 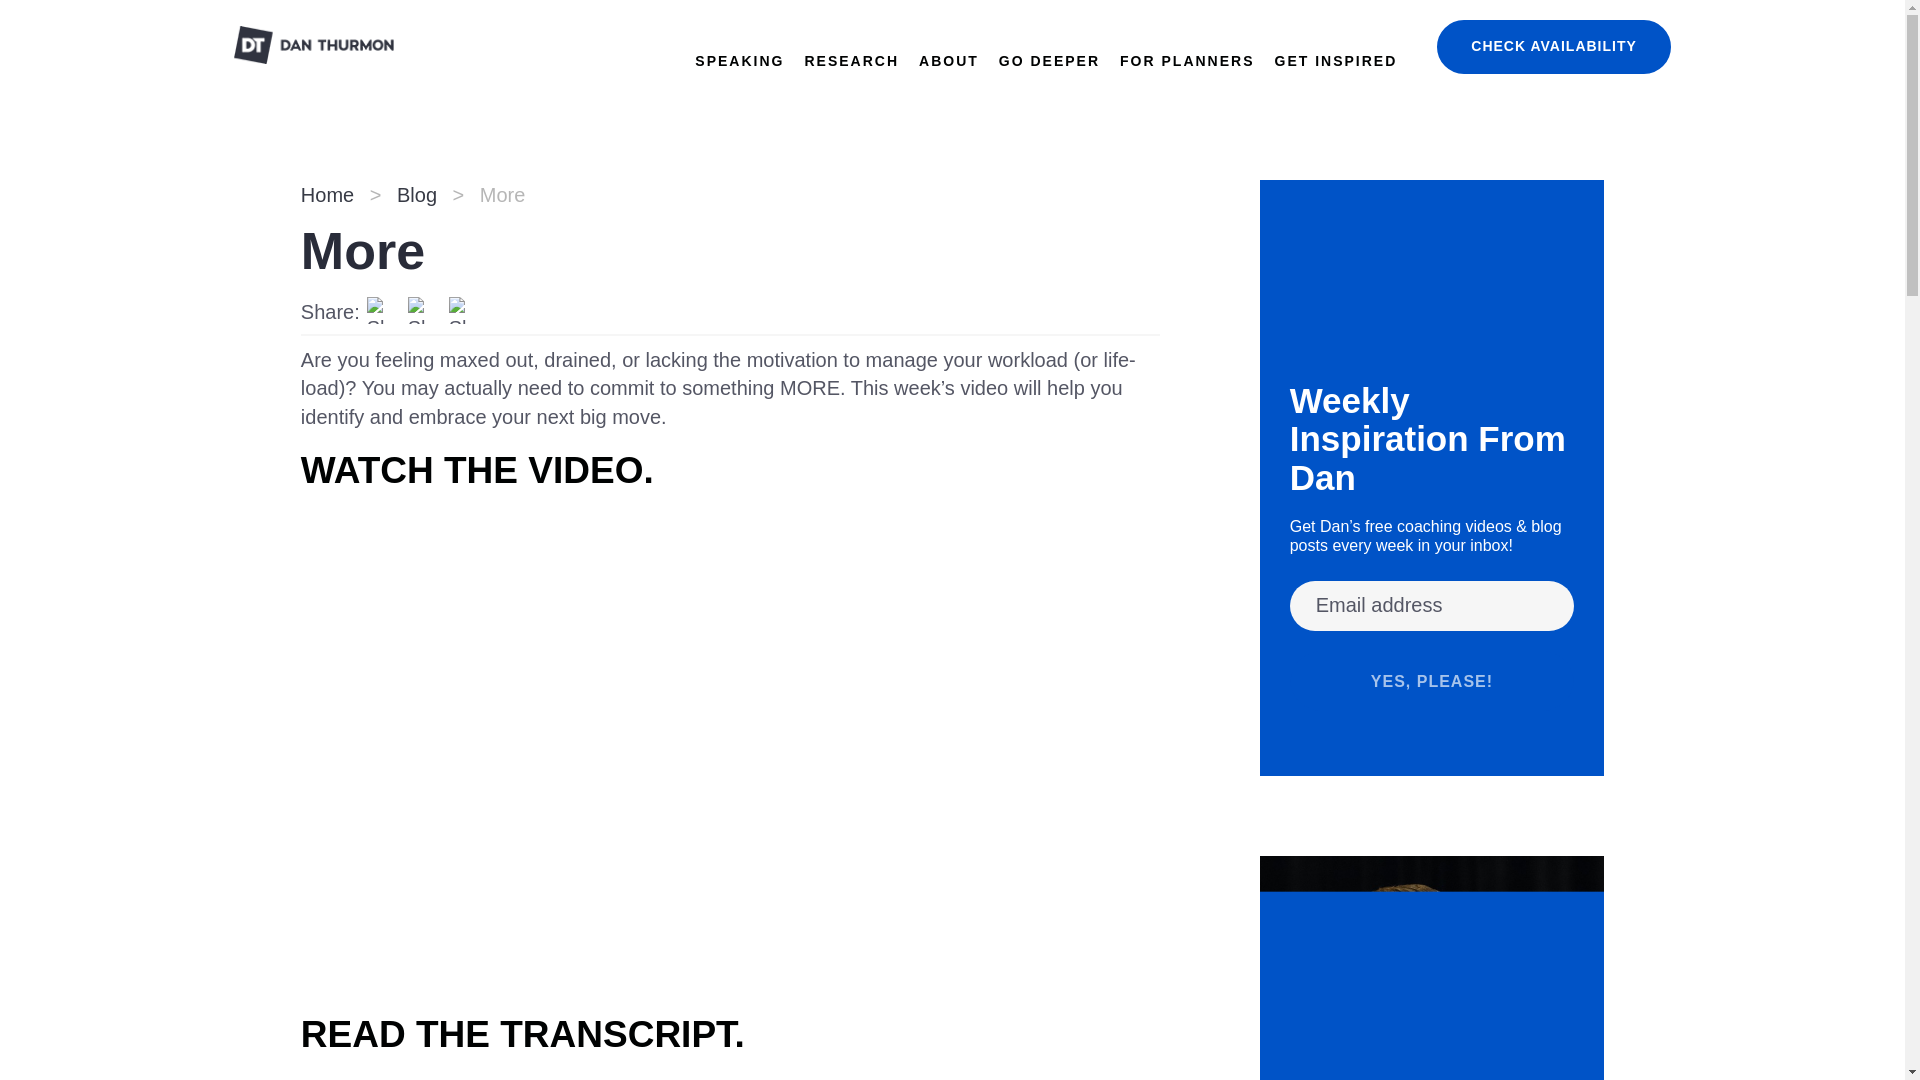 What do you see at coordinates (1432, 680) in the screenshot?
I see `Yes, please!` at bounding box center [1432, 680].